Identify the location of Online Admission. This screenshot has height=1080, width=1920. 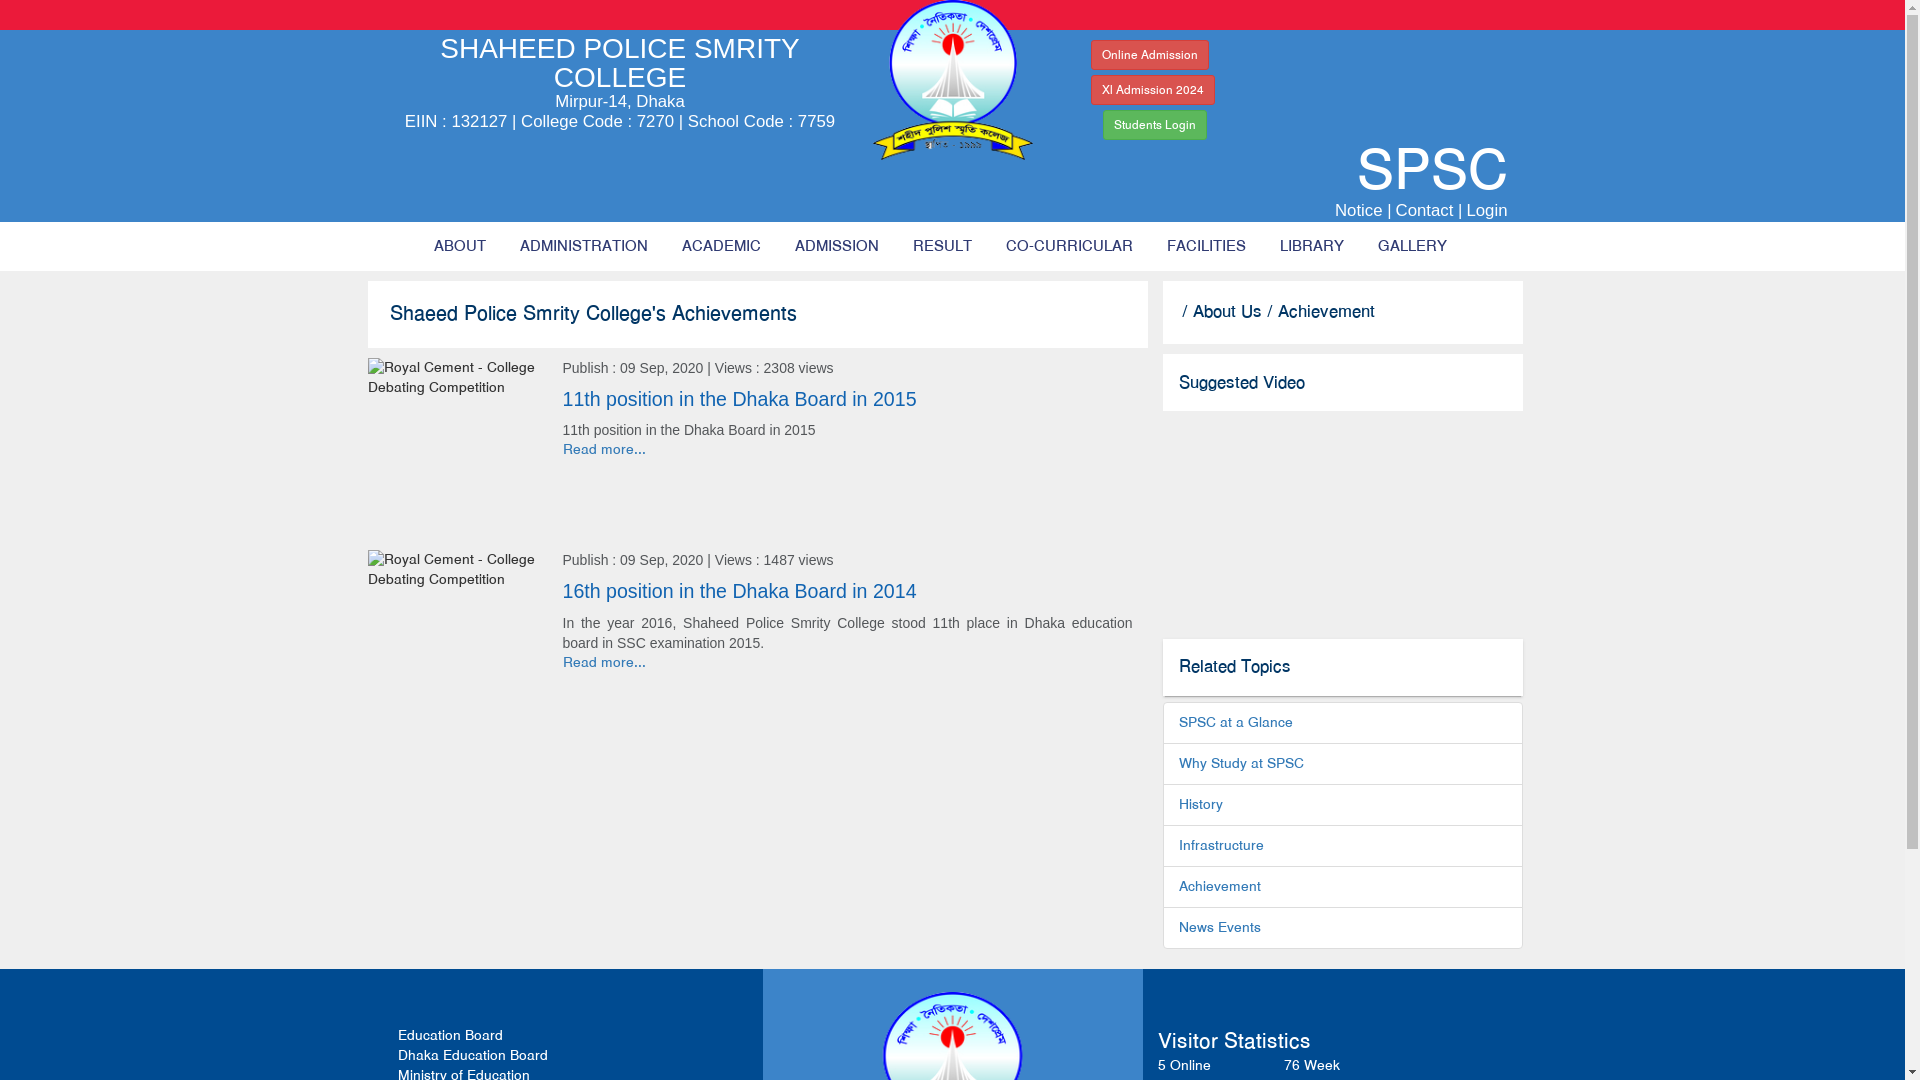
(1149, 55).